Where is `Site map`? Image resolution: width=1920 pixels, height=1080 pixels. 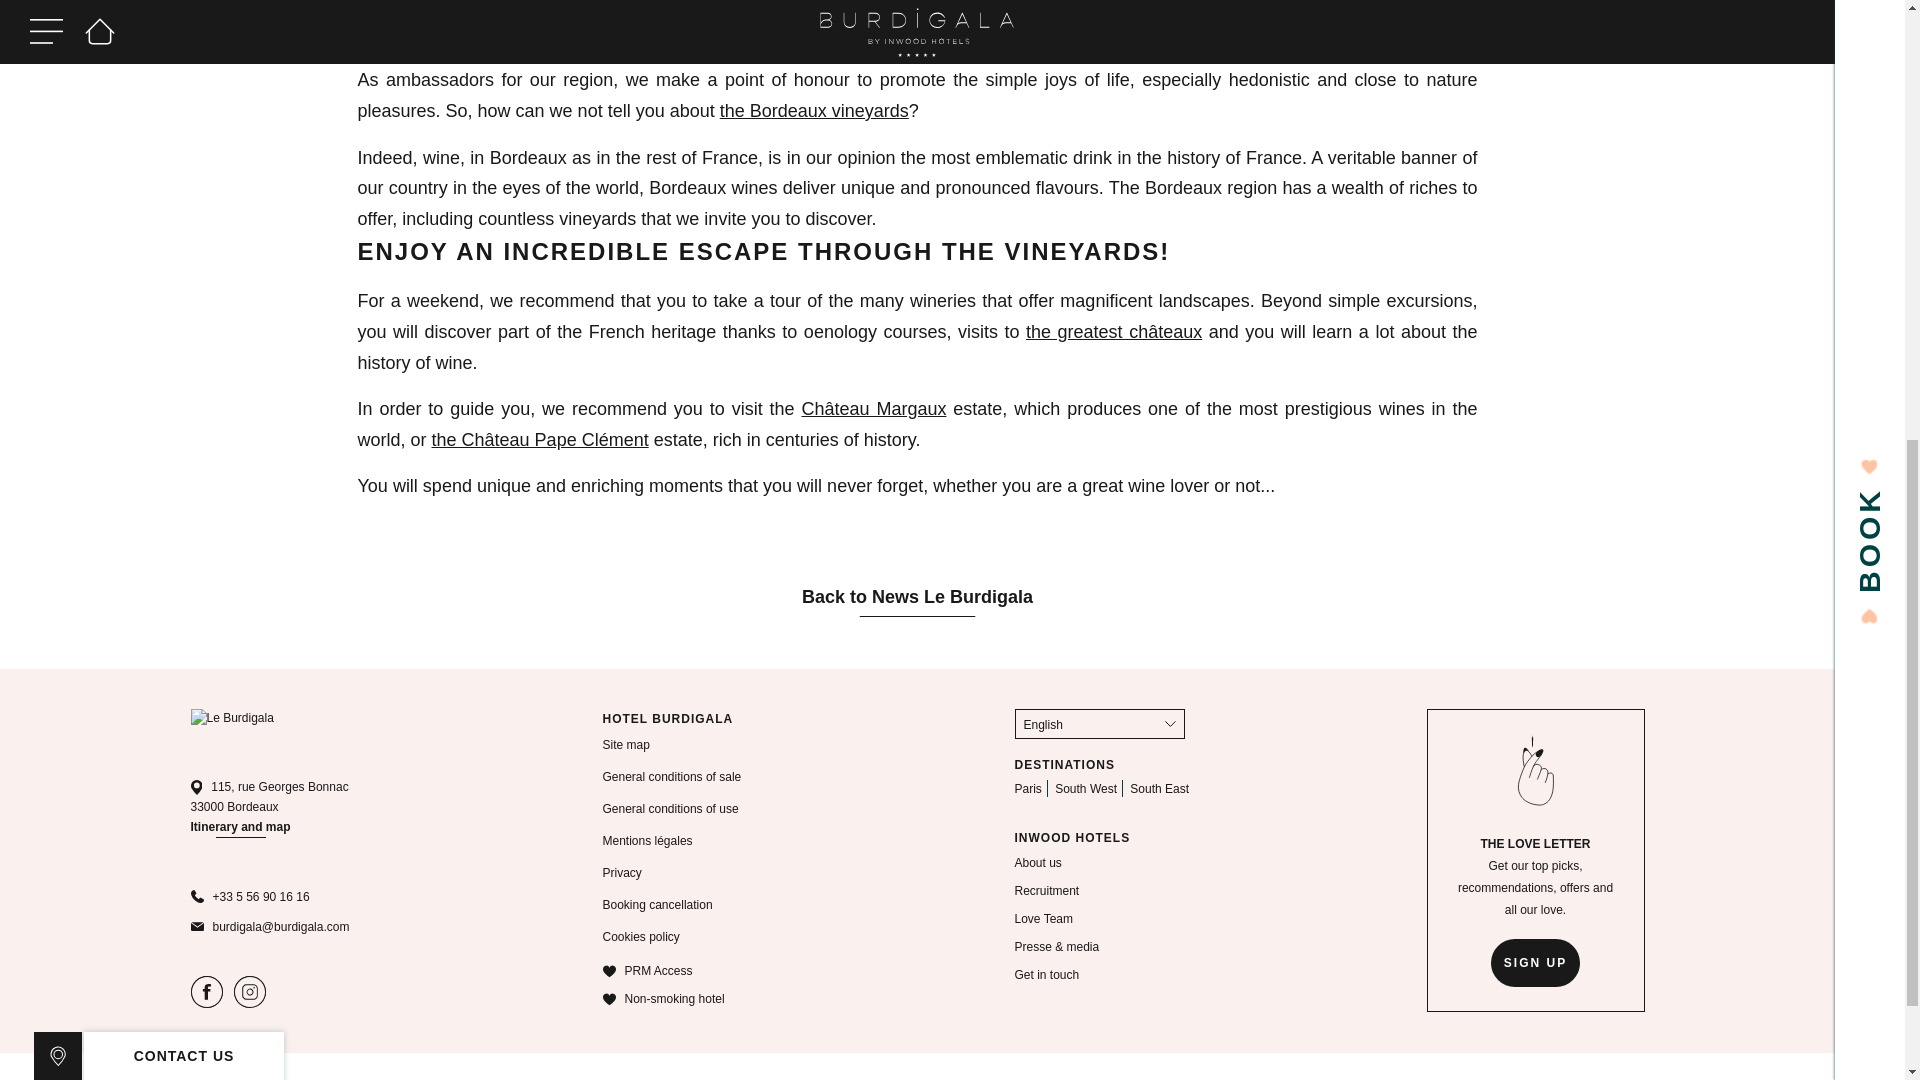 Site map is located at coordinates (625, 744).